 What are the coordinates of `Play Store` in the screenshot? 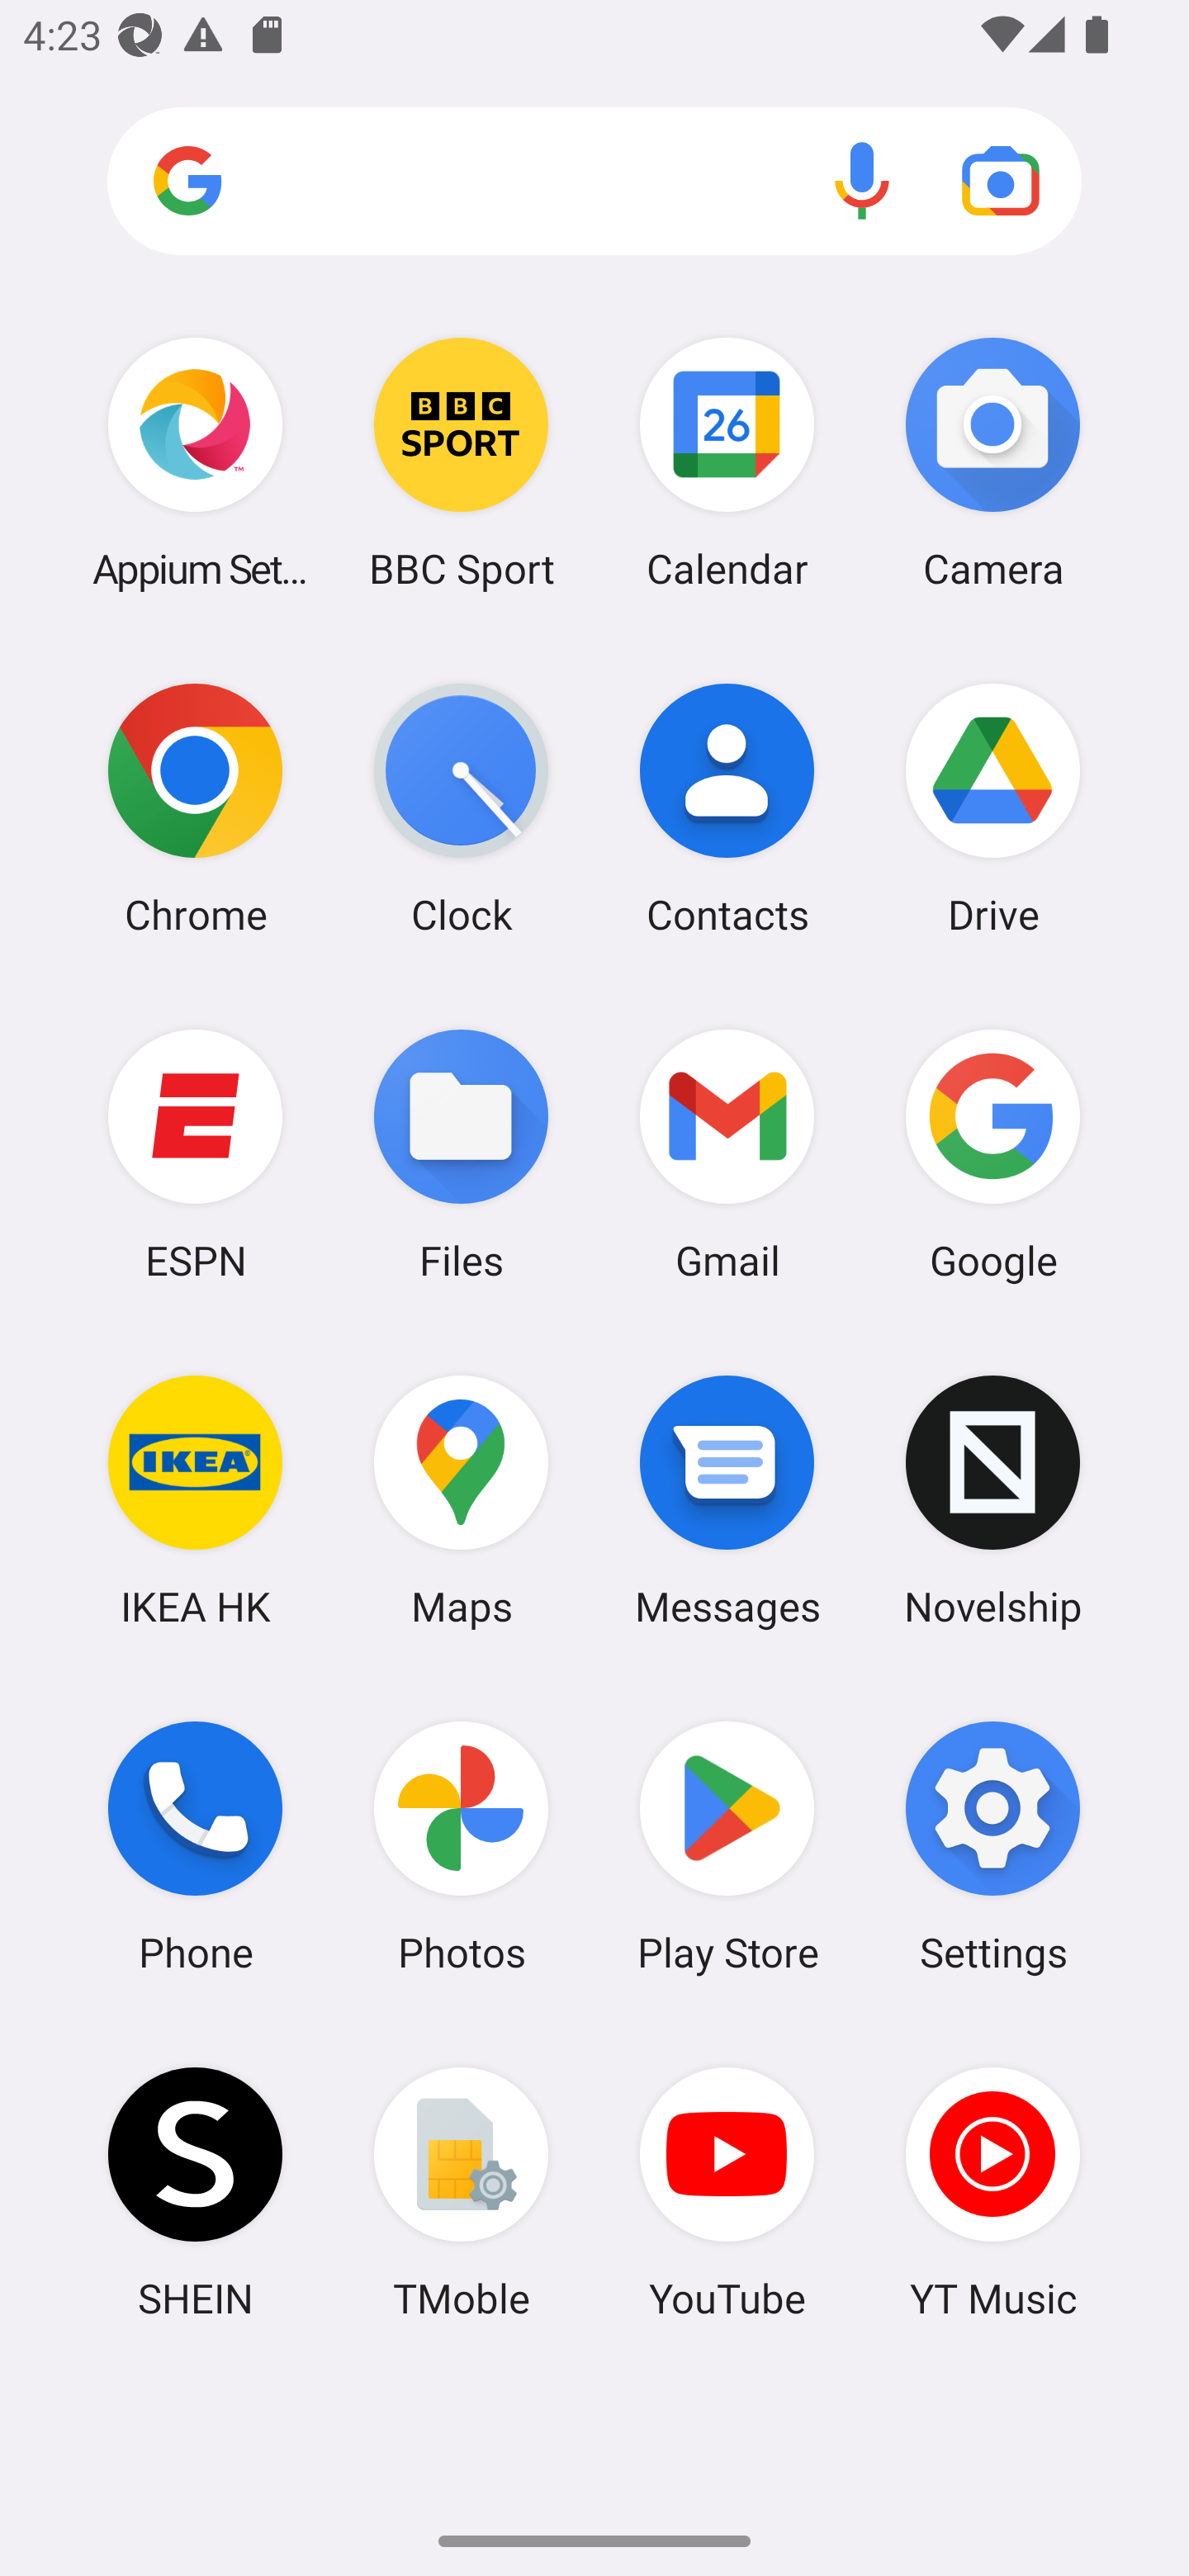 It's located at (727, 1847).